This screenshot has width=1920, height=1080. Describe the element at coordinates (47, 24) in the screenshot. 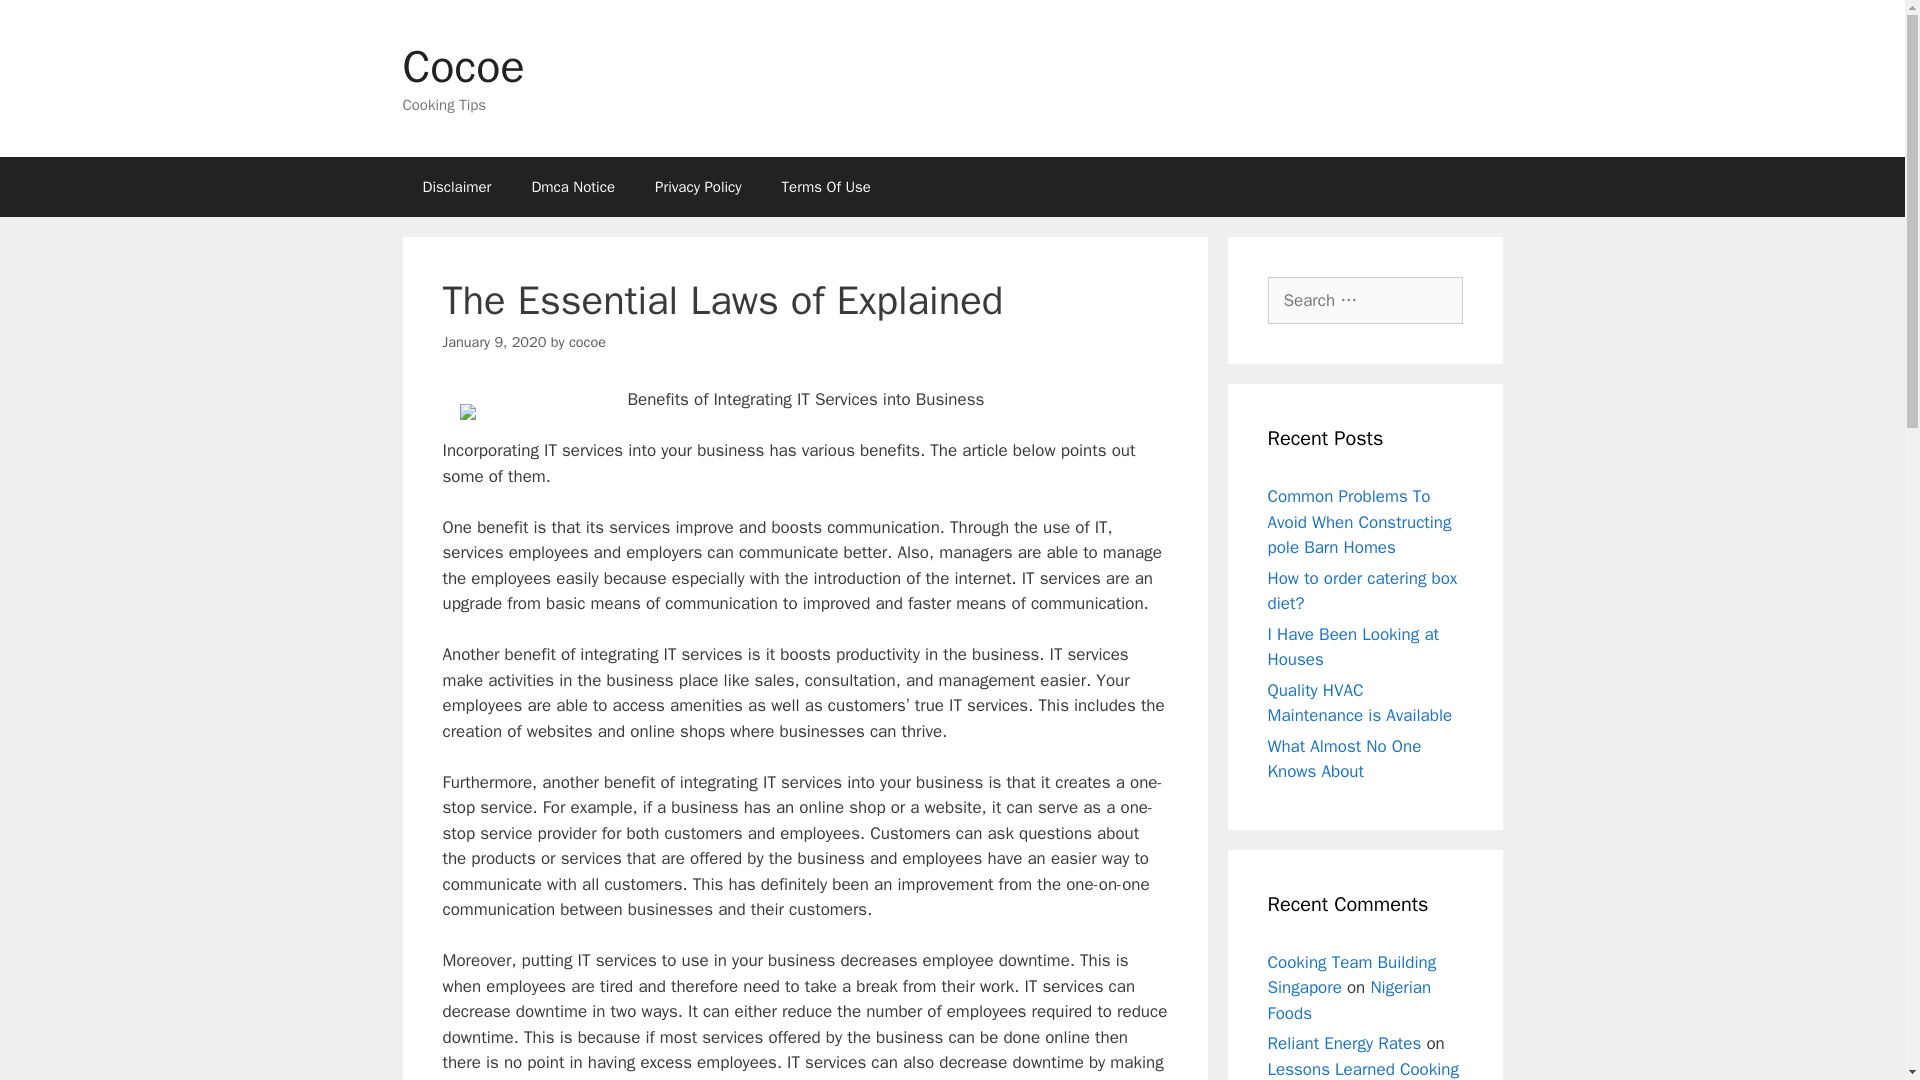

I see `Search` at that location.